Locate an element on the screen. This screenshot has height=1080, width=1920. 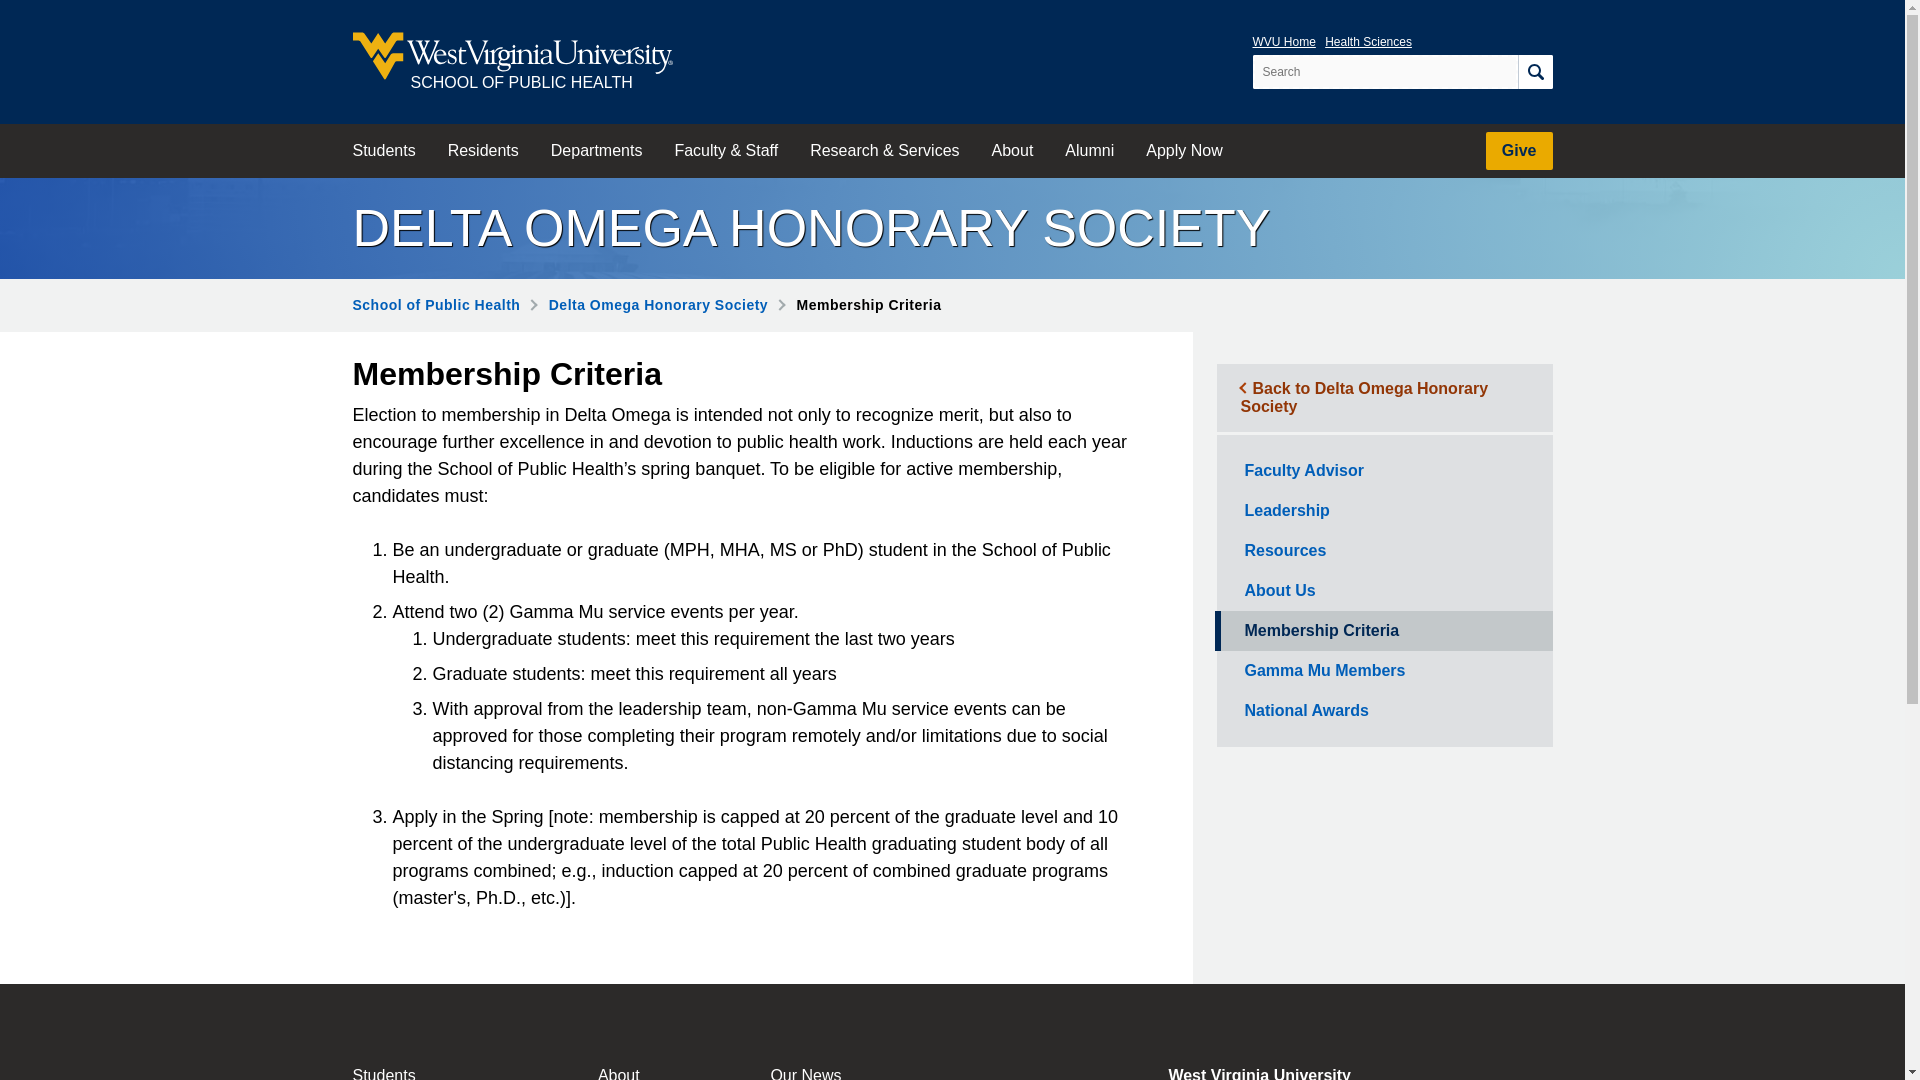
Health Sciences is located at coordinates (1368, 41).